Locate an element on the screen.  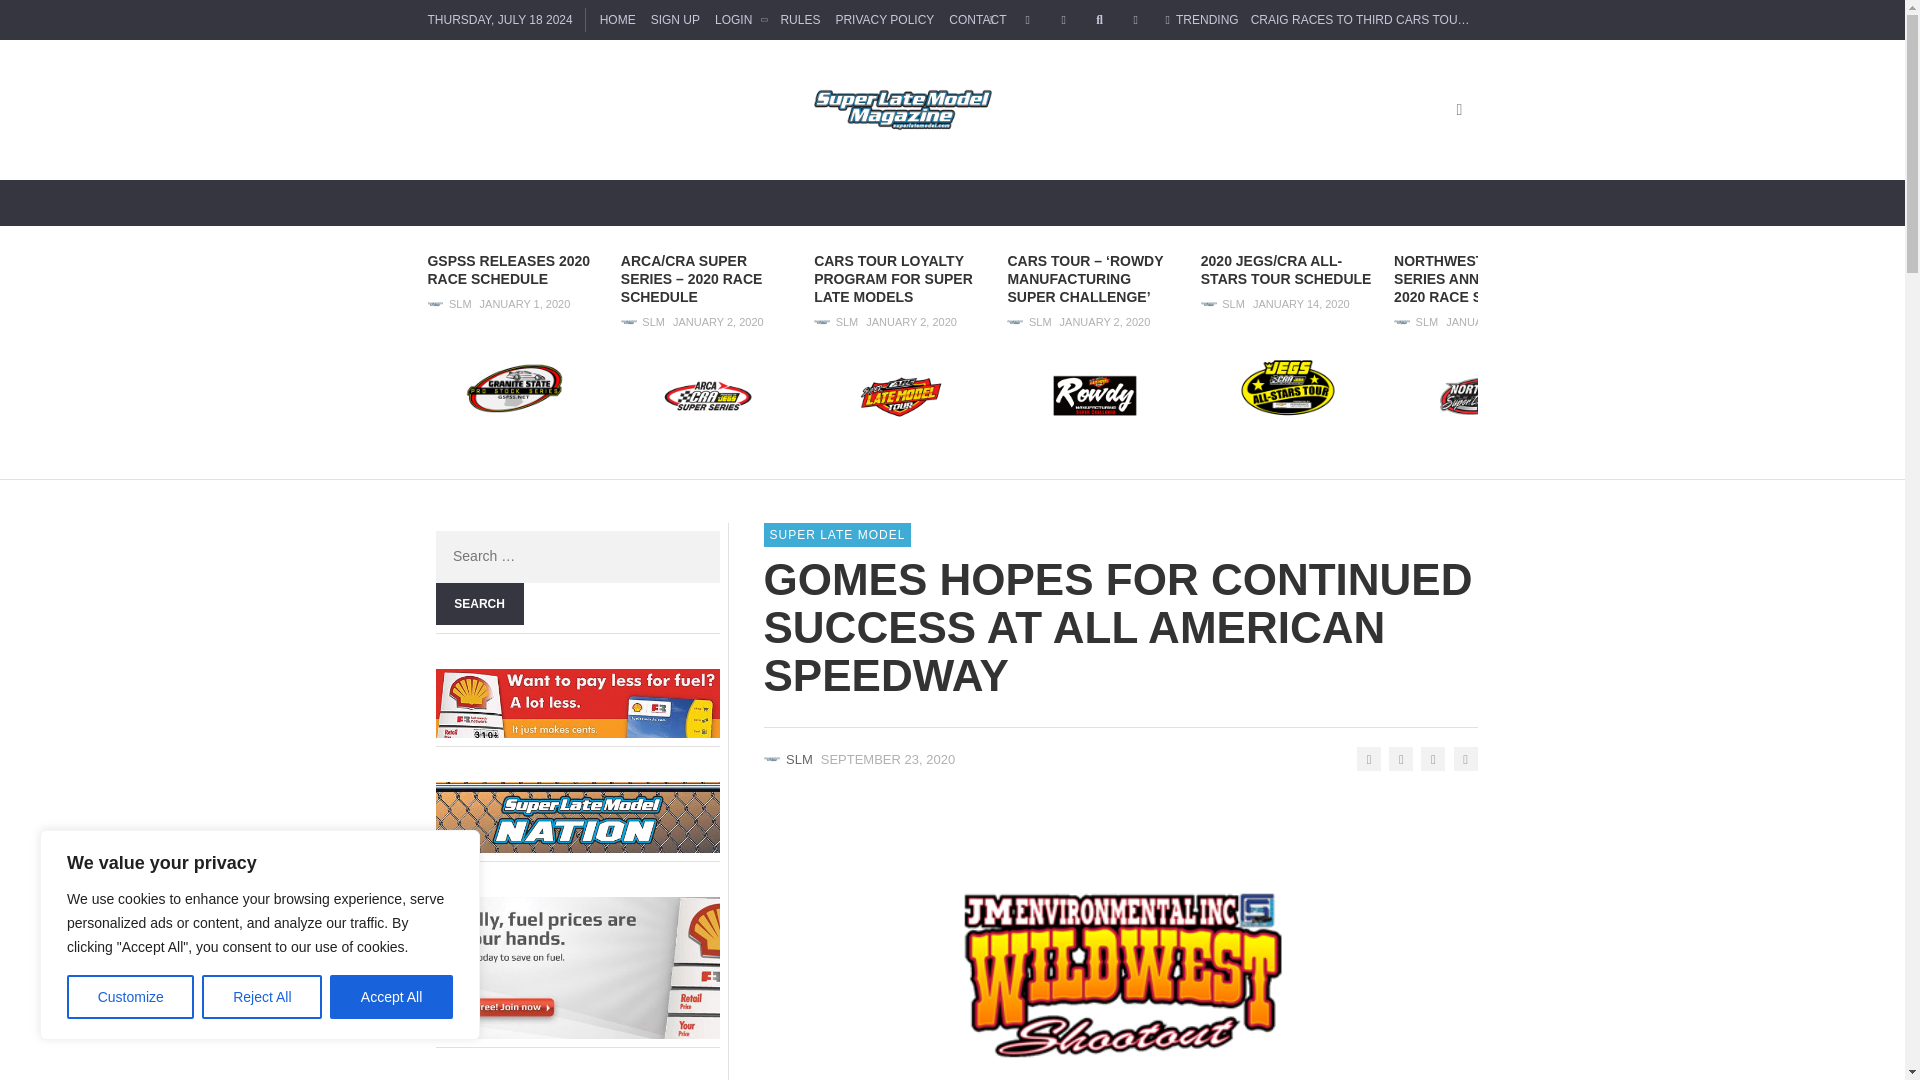
CRAIG RACES TO THIRD CARS TOUR SUPER LATE MODEL WIN OF 2020 is located at coordinates (1458, 20).